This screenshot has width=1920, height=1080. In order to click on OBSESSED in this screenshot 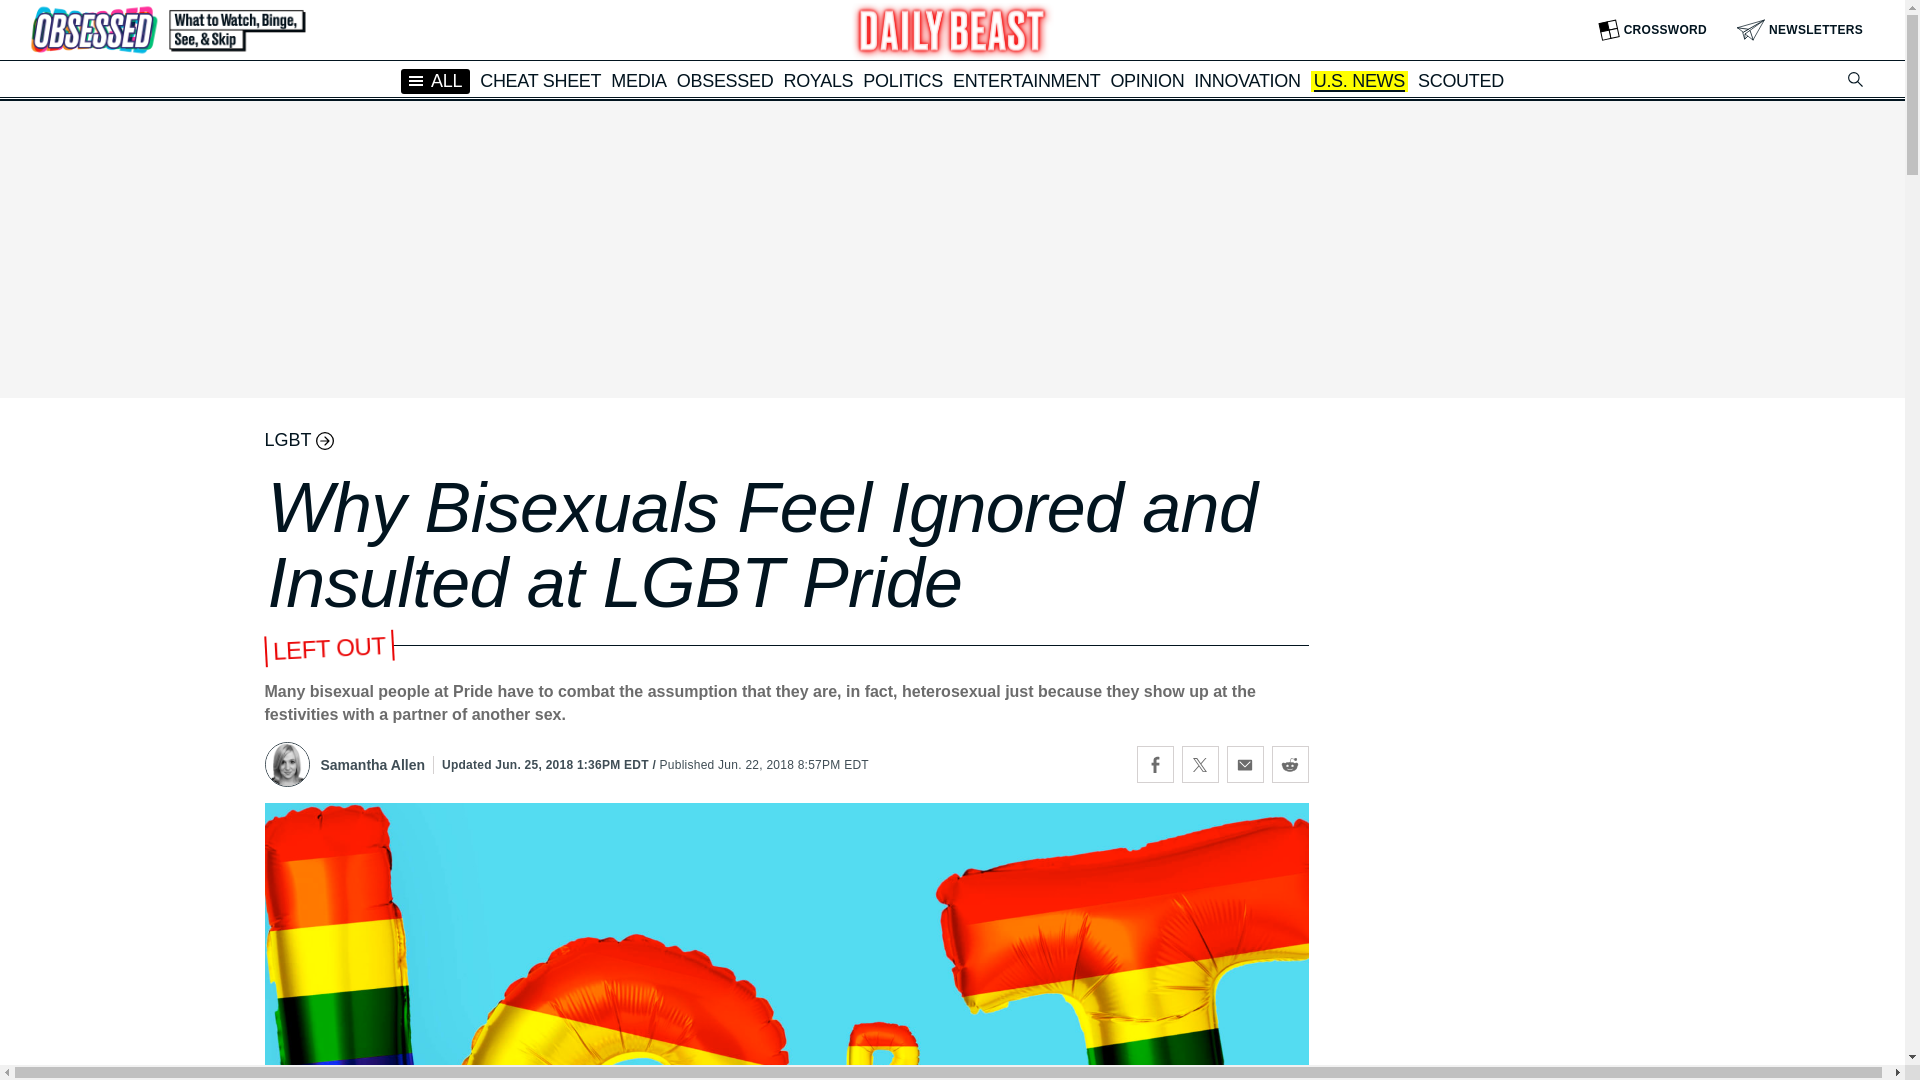, I will do `click(725, 80)`.